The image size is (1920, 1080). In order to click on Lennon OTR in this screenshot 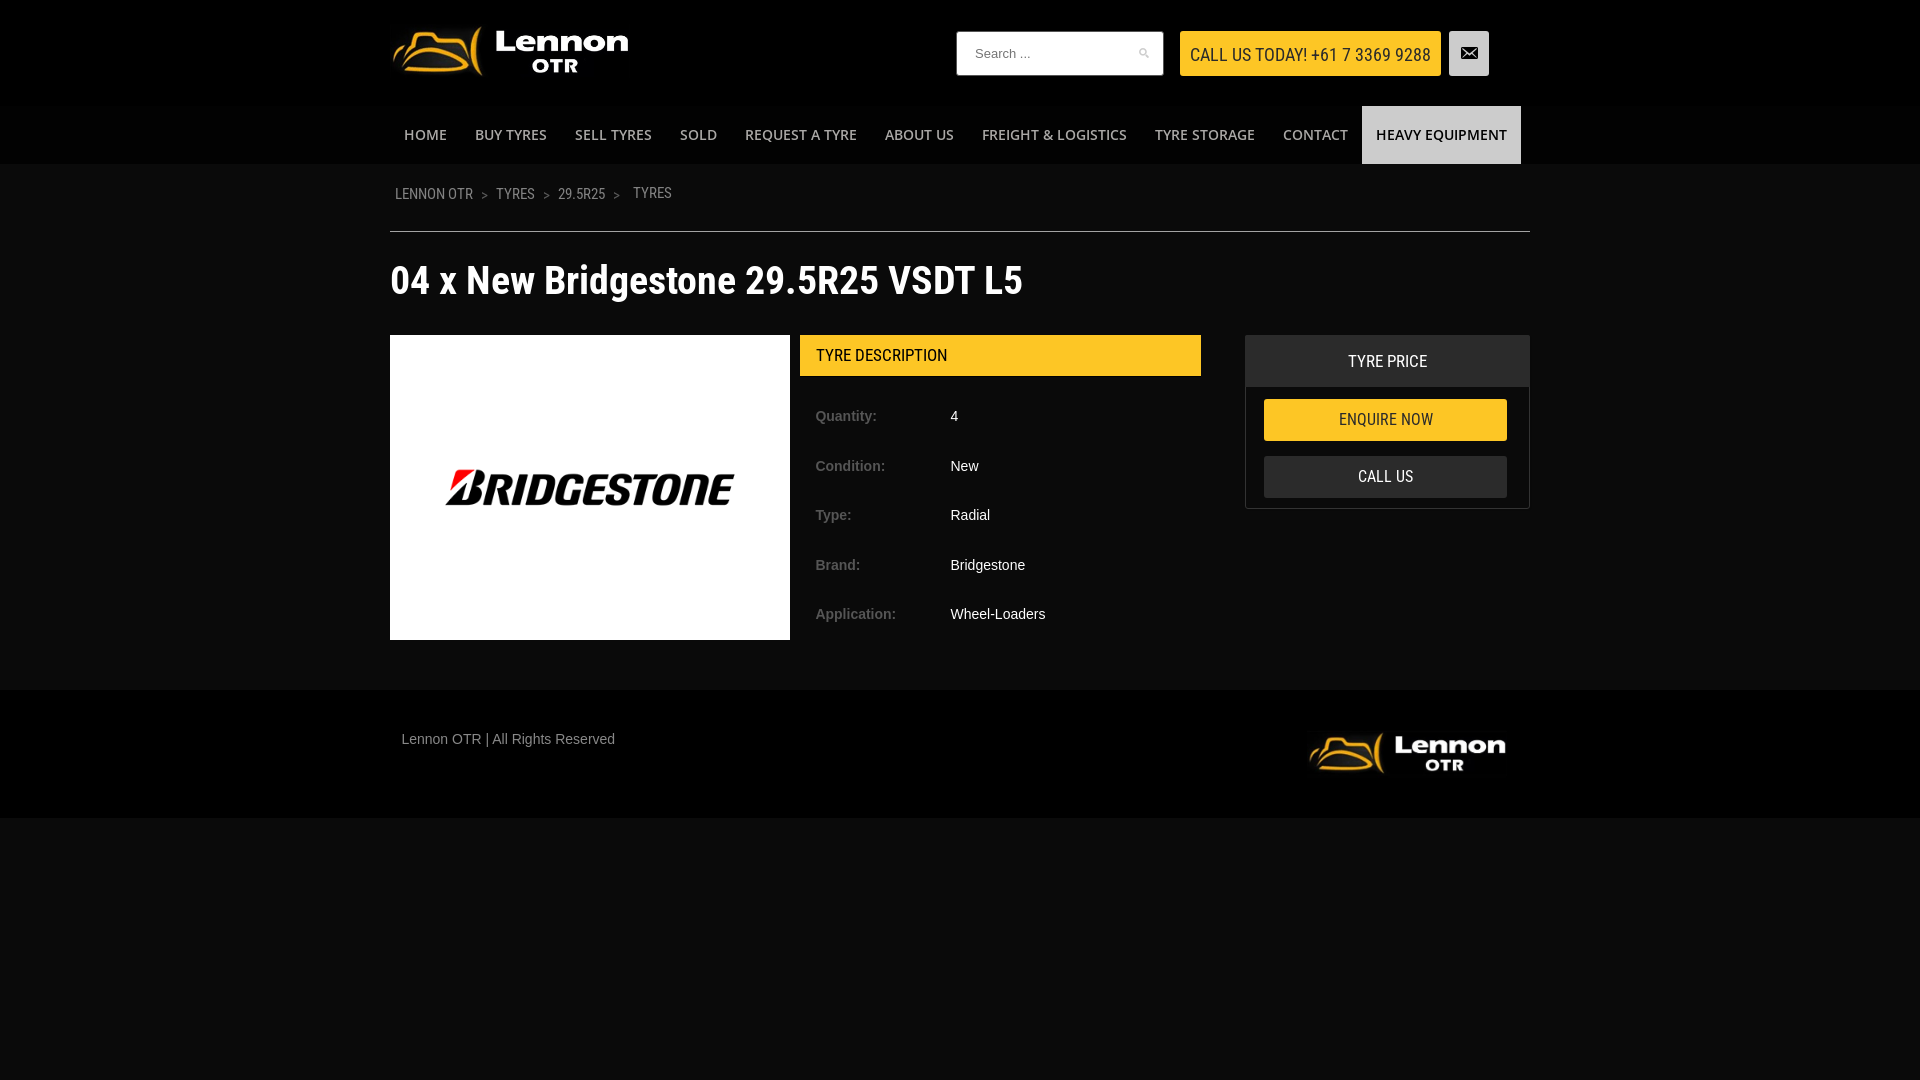, I will do `click(510, 50)`.